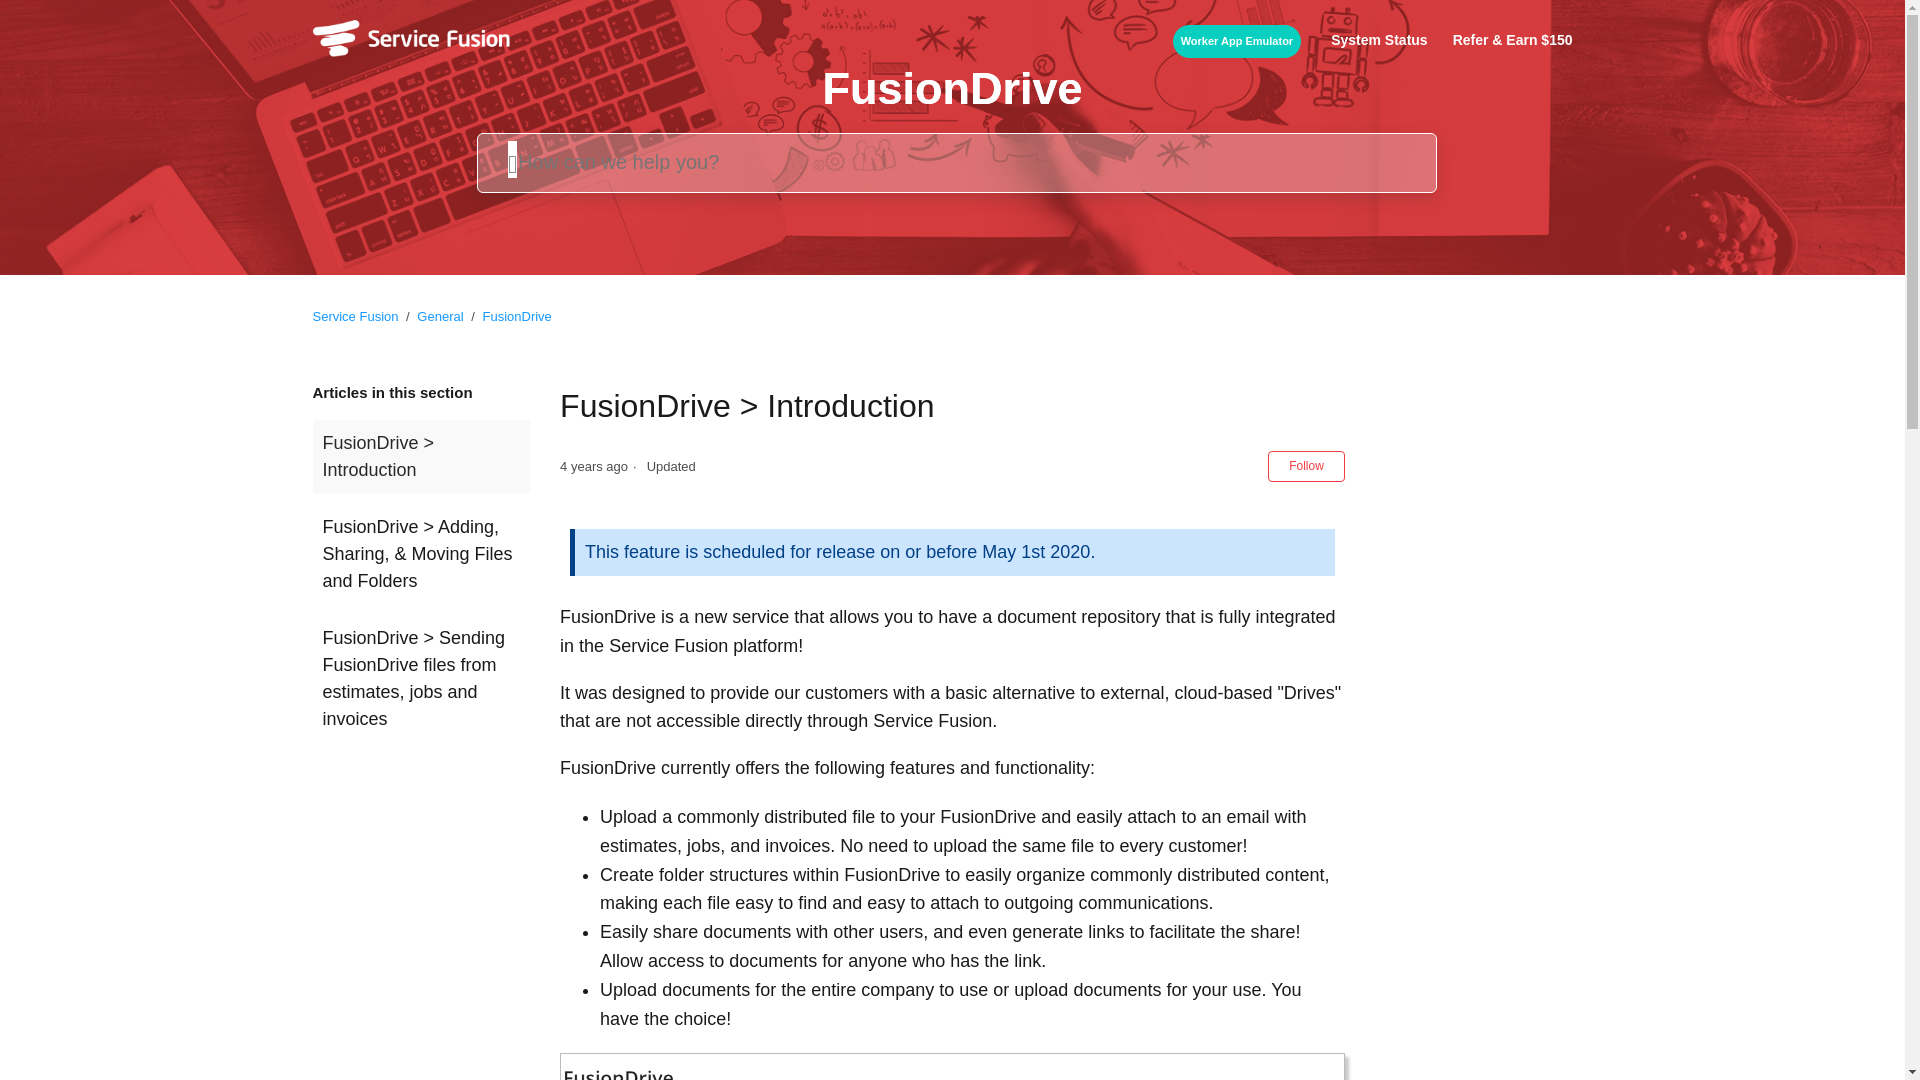 This screenshot has height=1080, width=1920. Describe the element at coordinates (354, 316) in the screenshot. I see `Service Fusion` at that location.